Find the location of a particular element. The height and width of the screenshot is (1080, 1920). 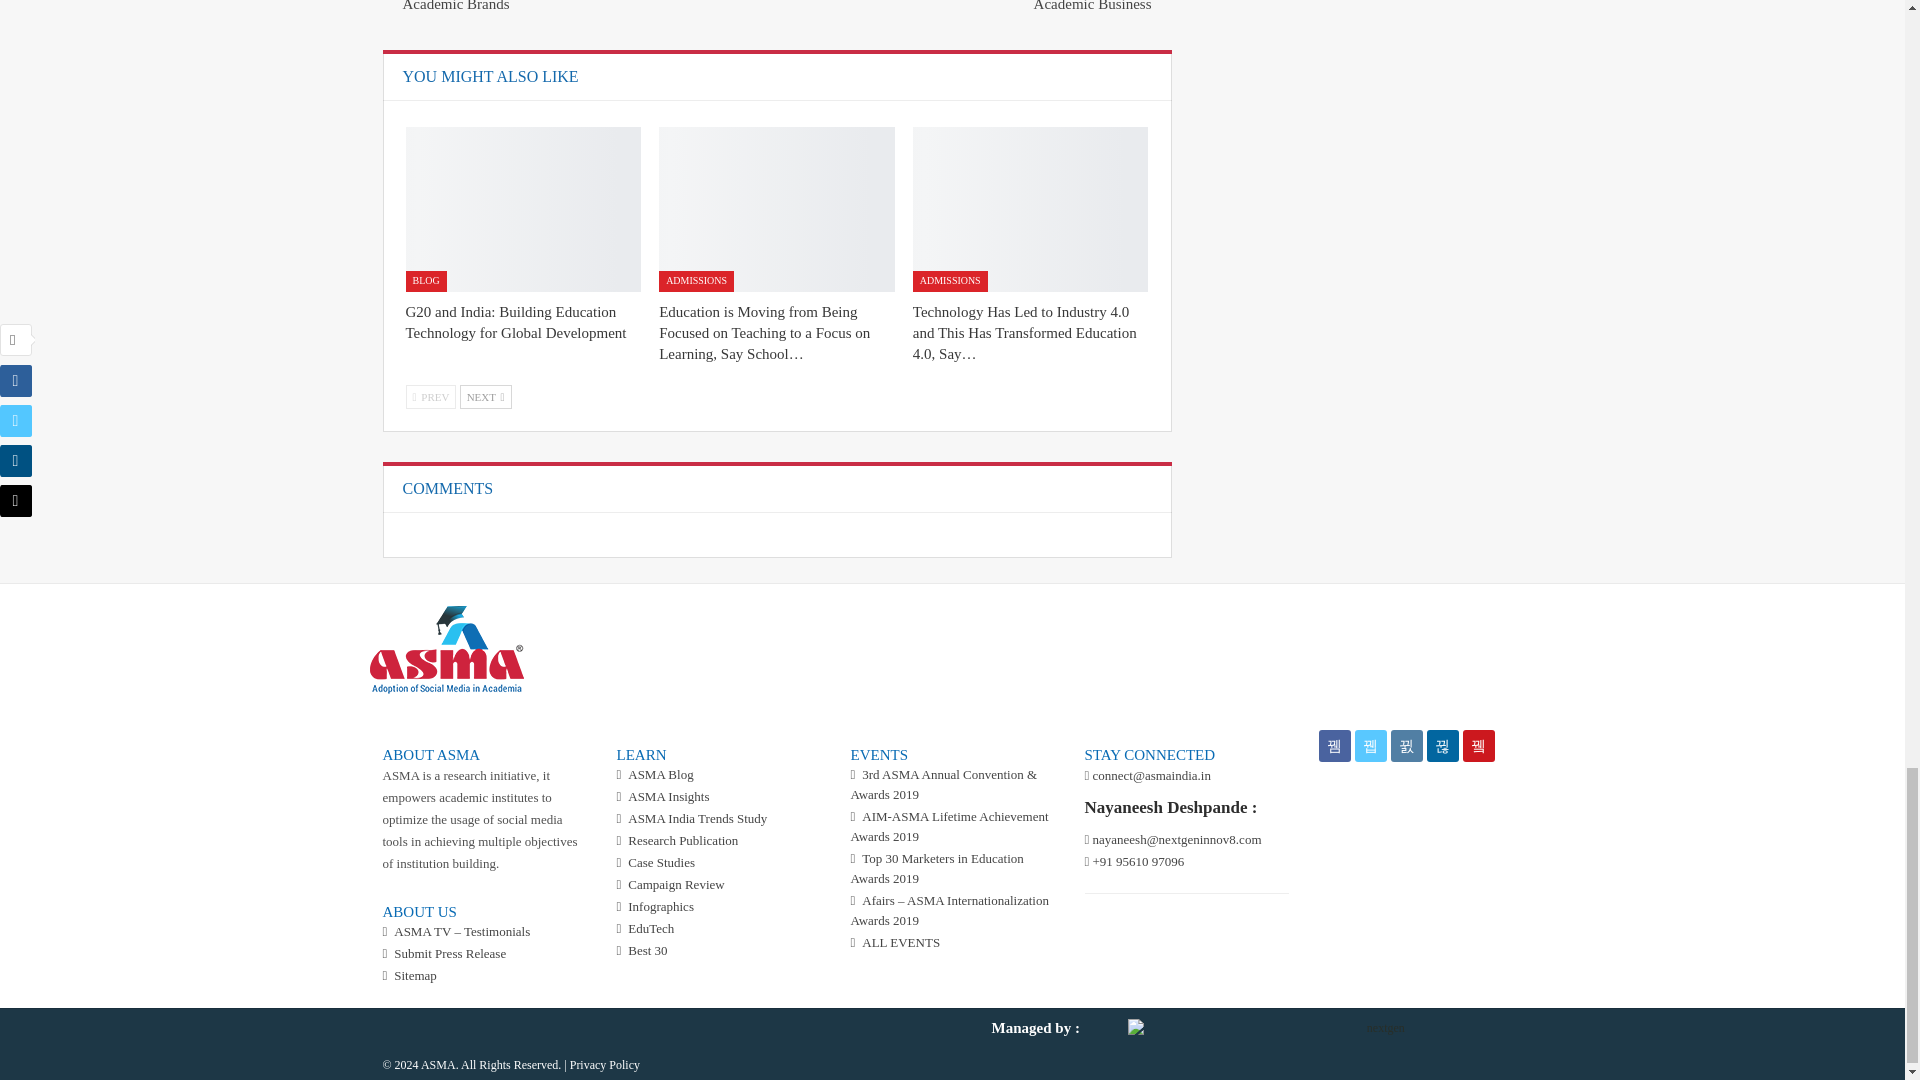

Previous is located at coordinates (430, 396).